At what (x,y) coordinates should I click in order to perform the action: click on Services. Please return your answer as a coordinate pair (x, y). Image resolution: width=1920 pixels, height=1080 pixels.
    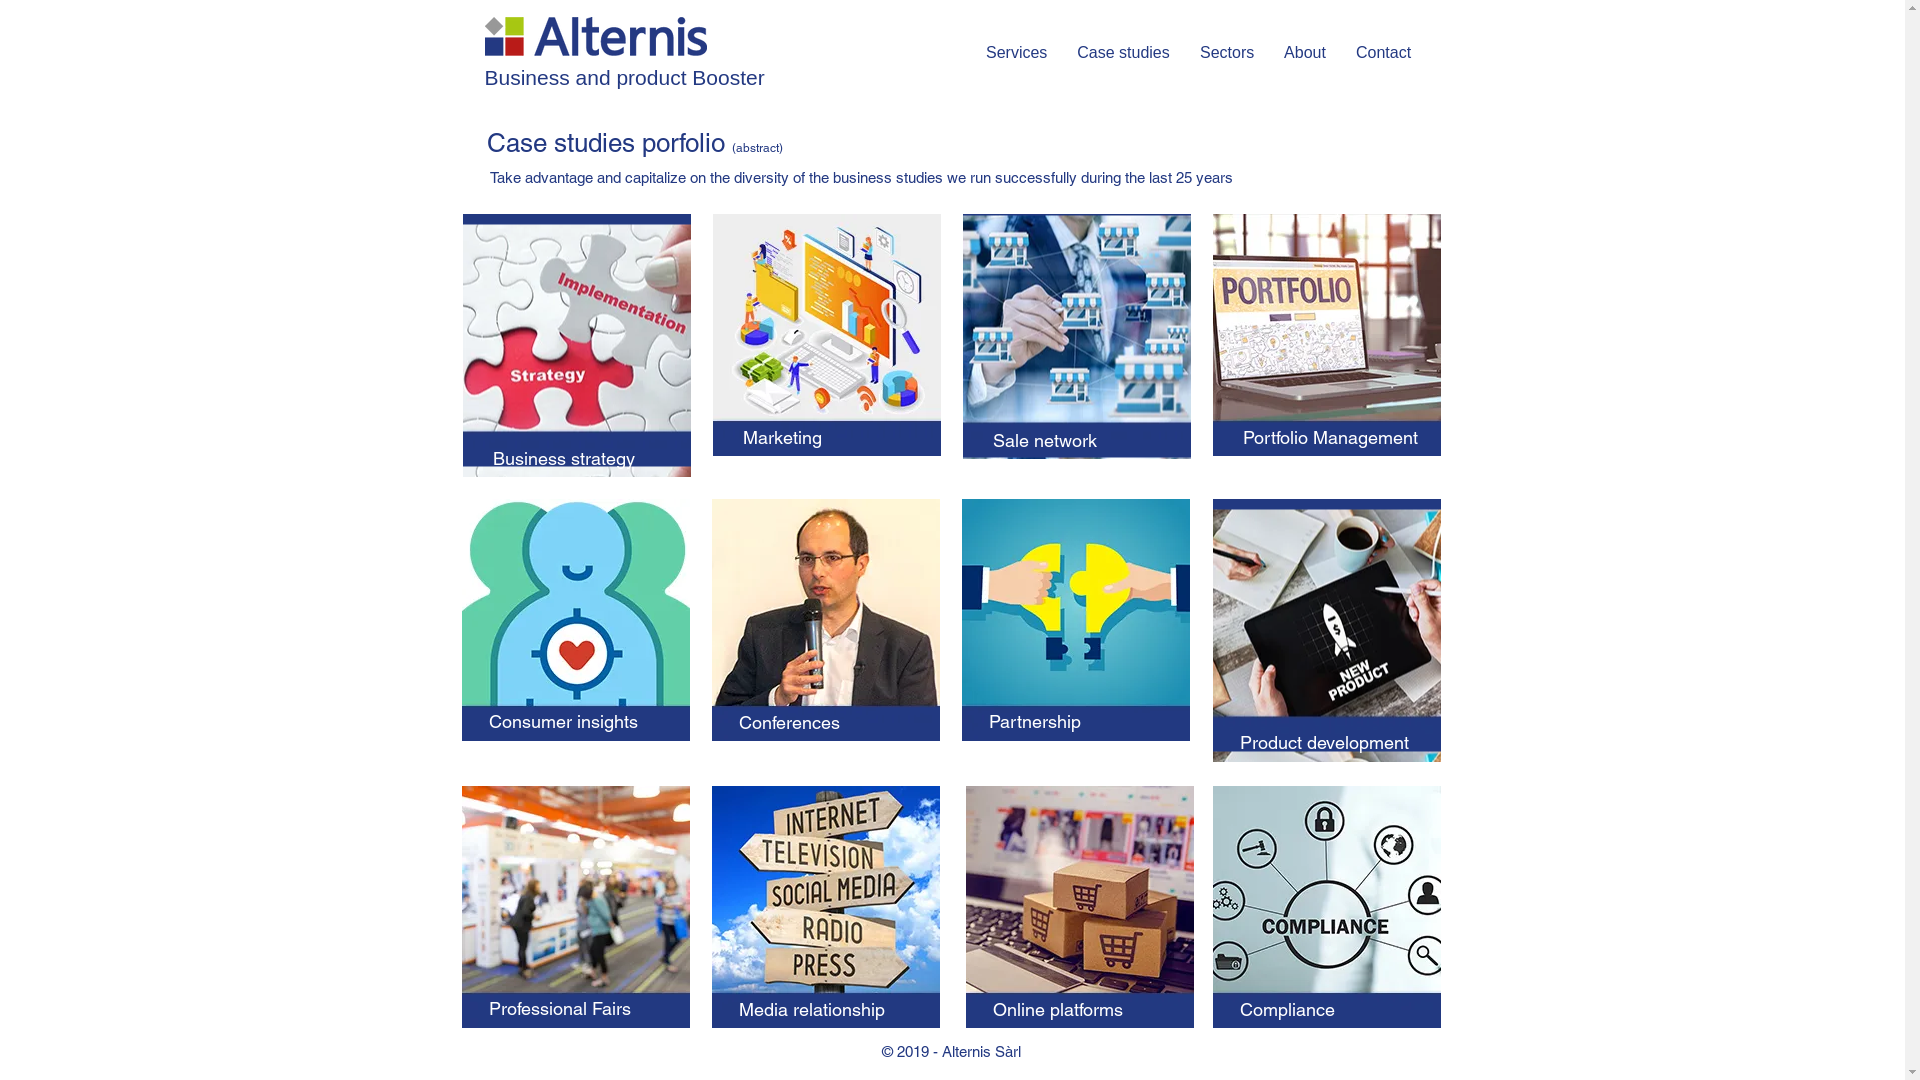
    Looking at the image, I should click on (1016, 53).